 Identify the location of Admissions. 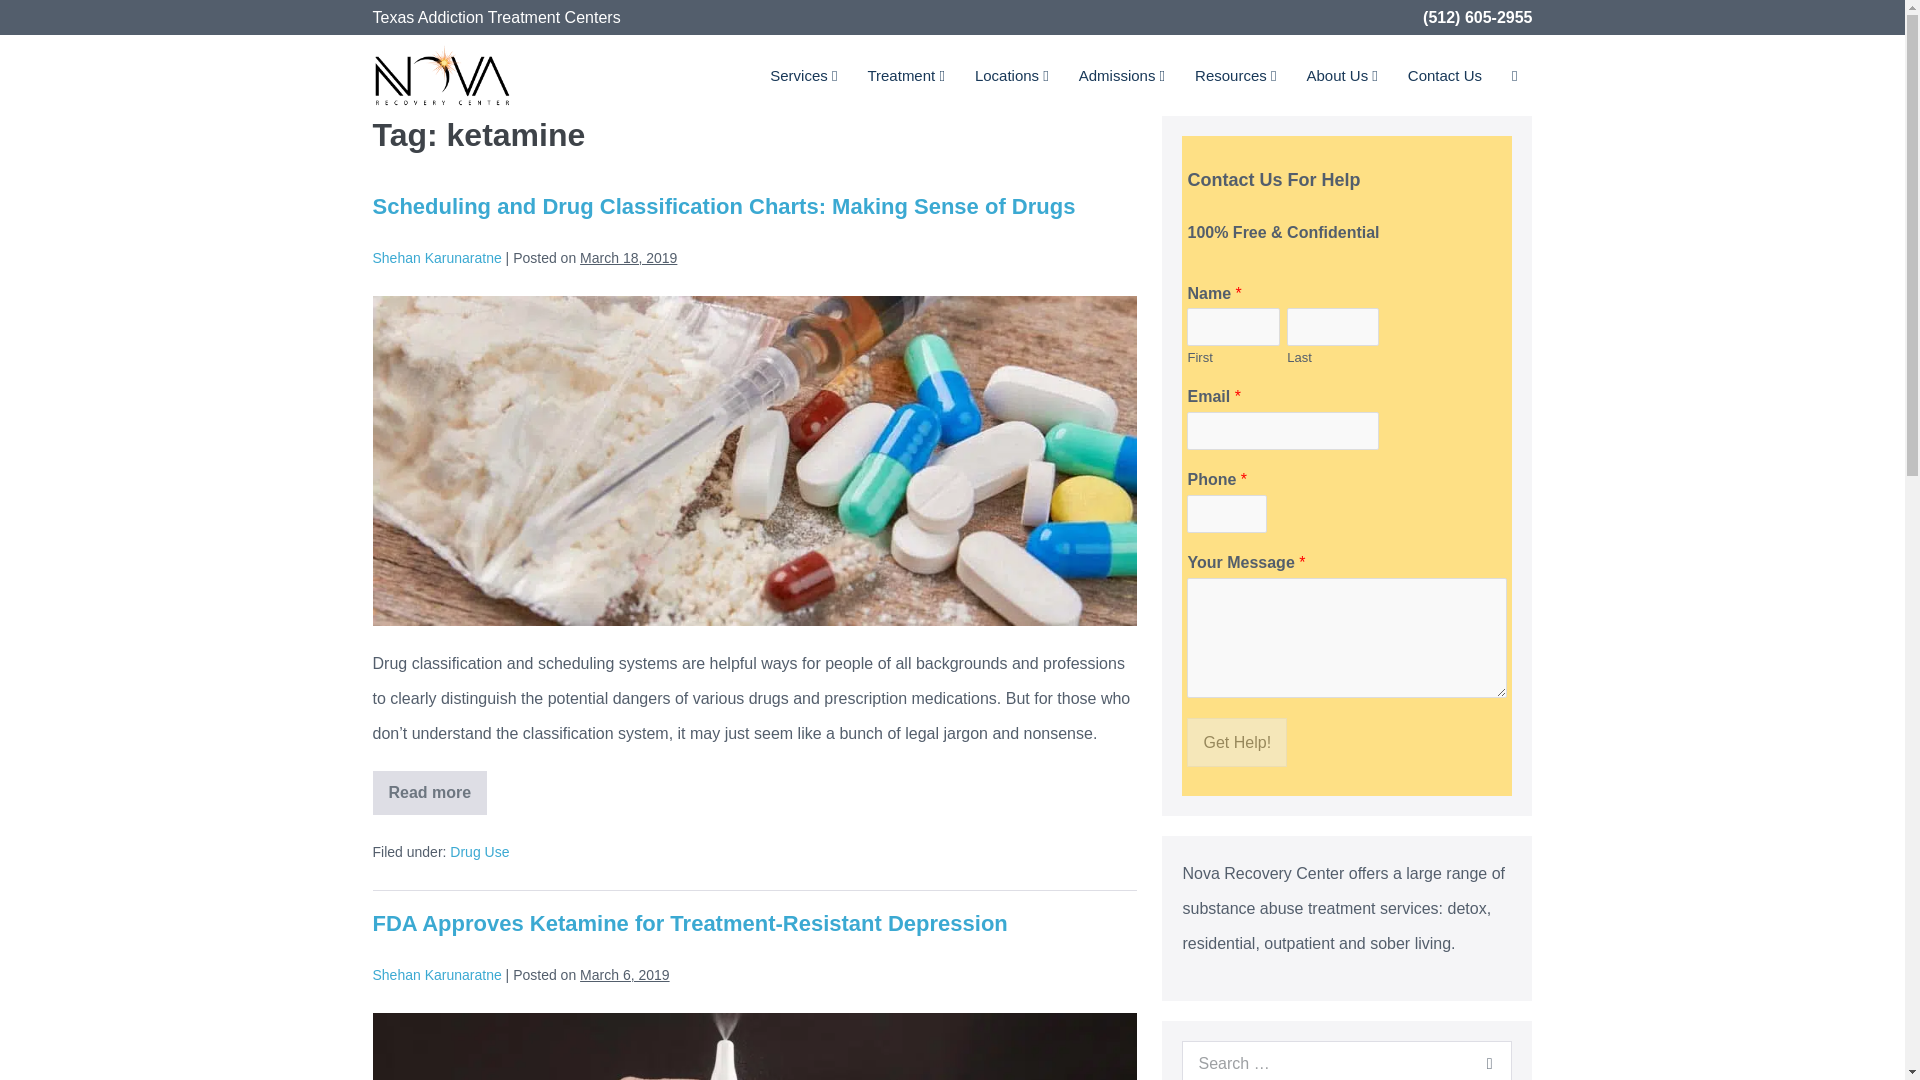
(1122, 74).